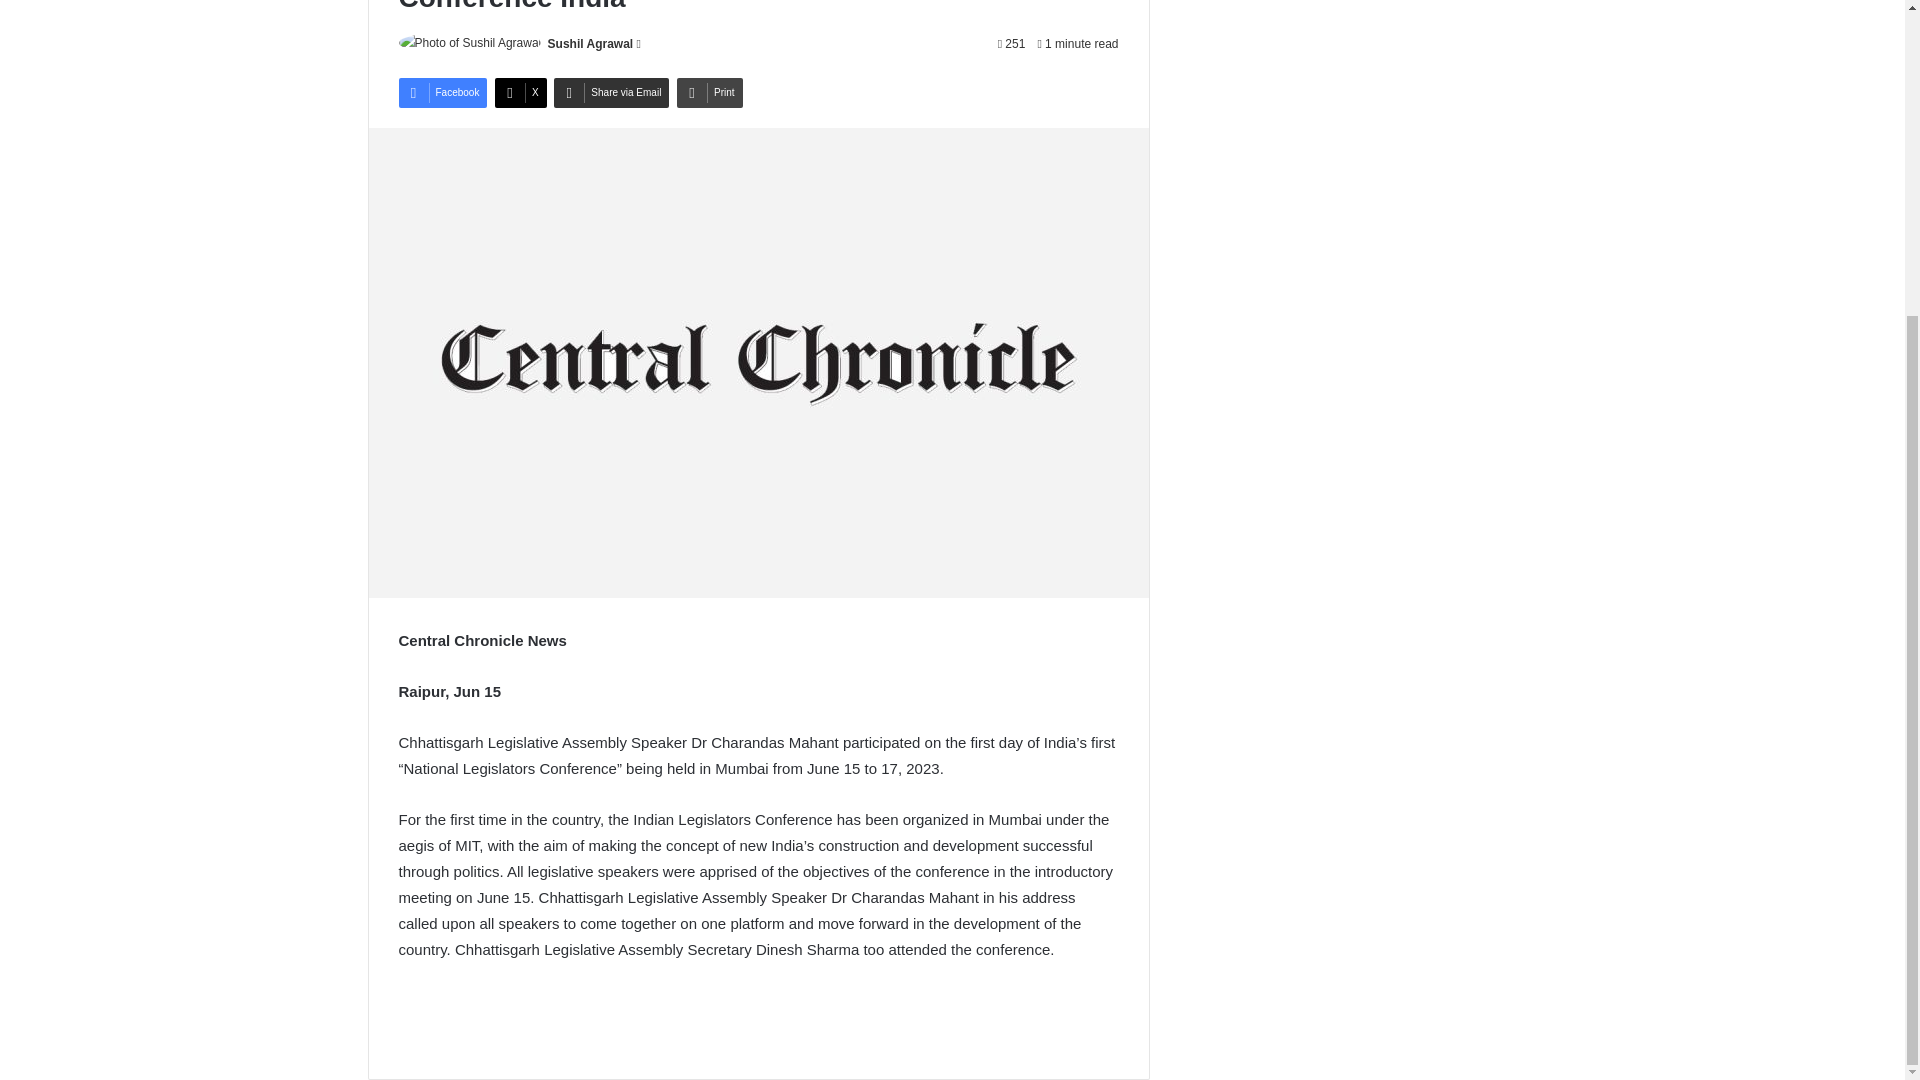  Describe the element at coordinates (611, 92) in the screenshot. I see `Share via Email` at that location.